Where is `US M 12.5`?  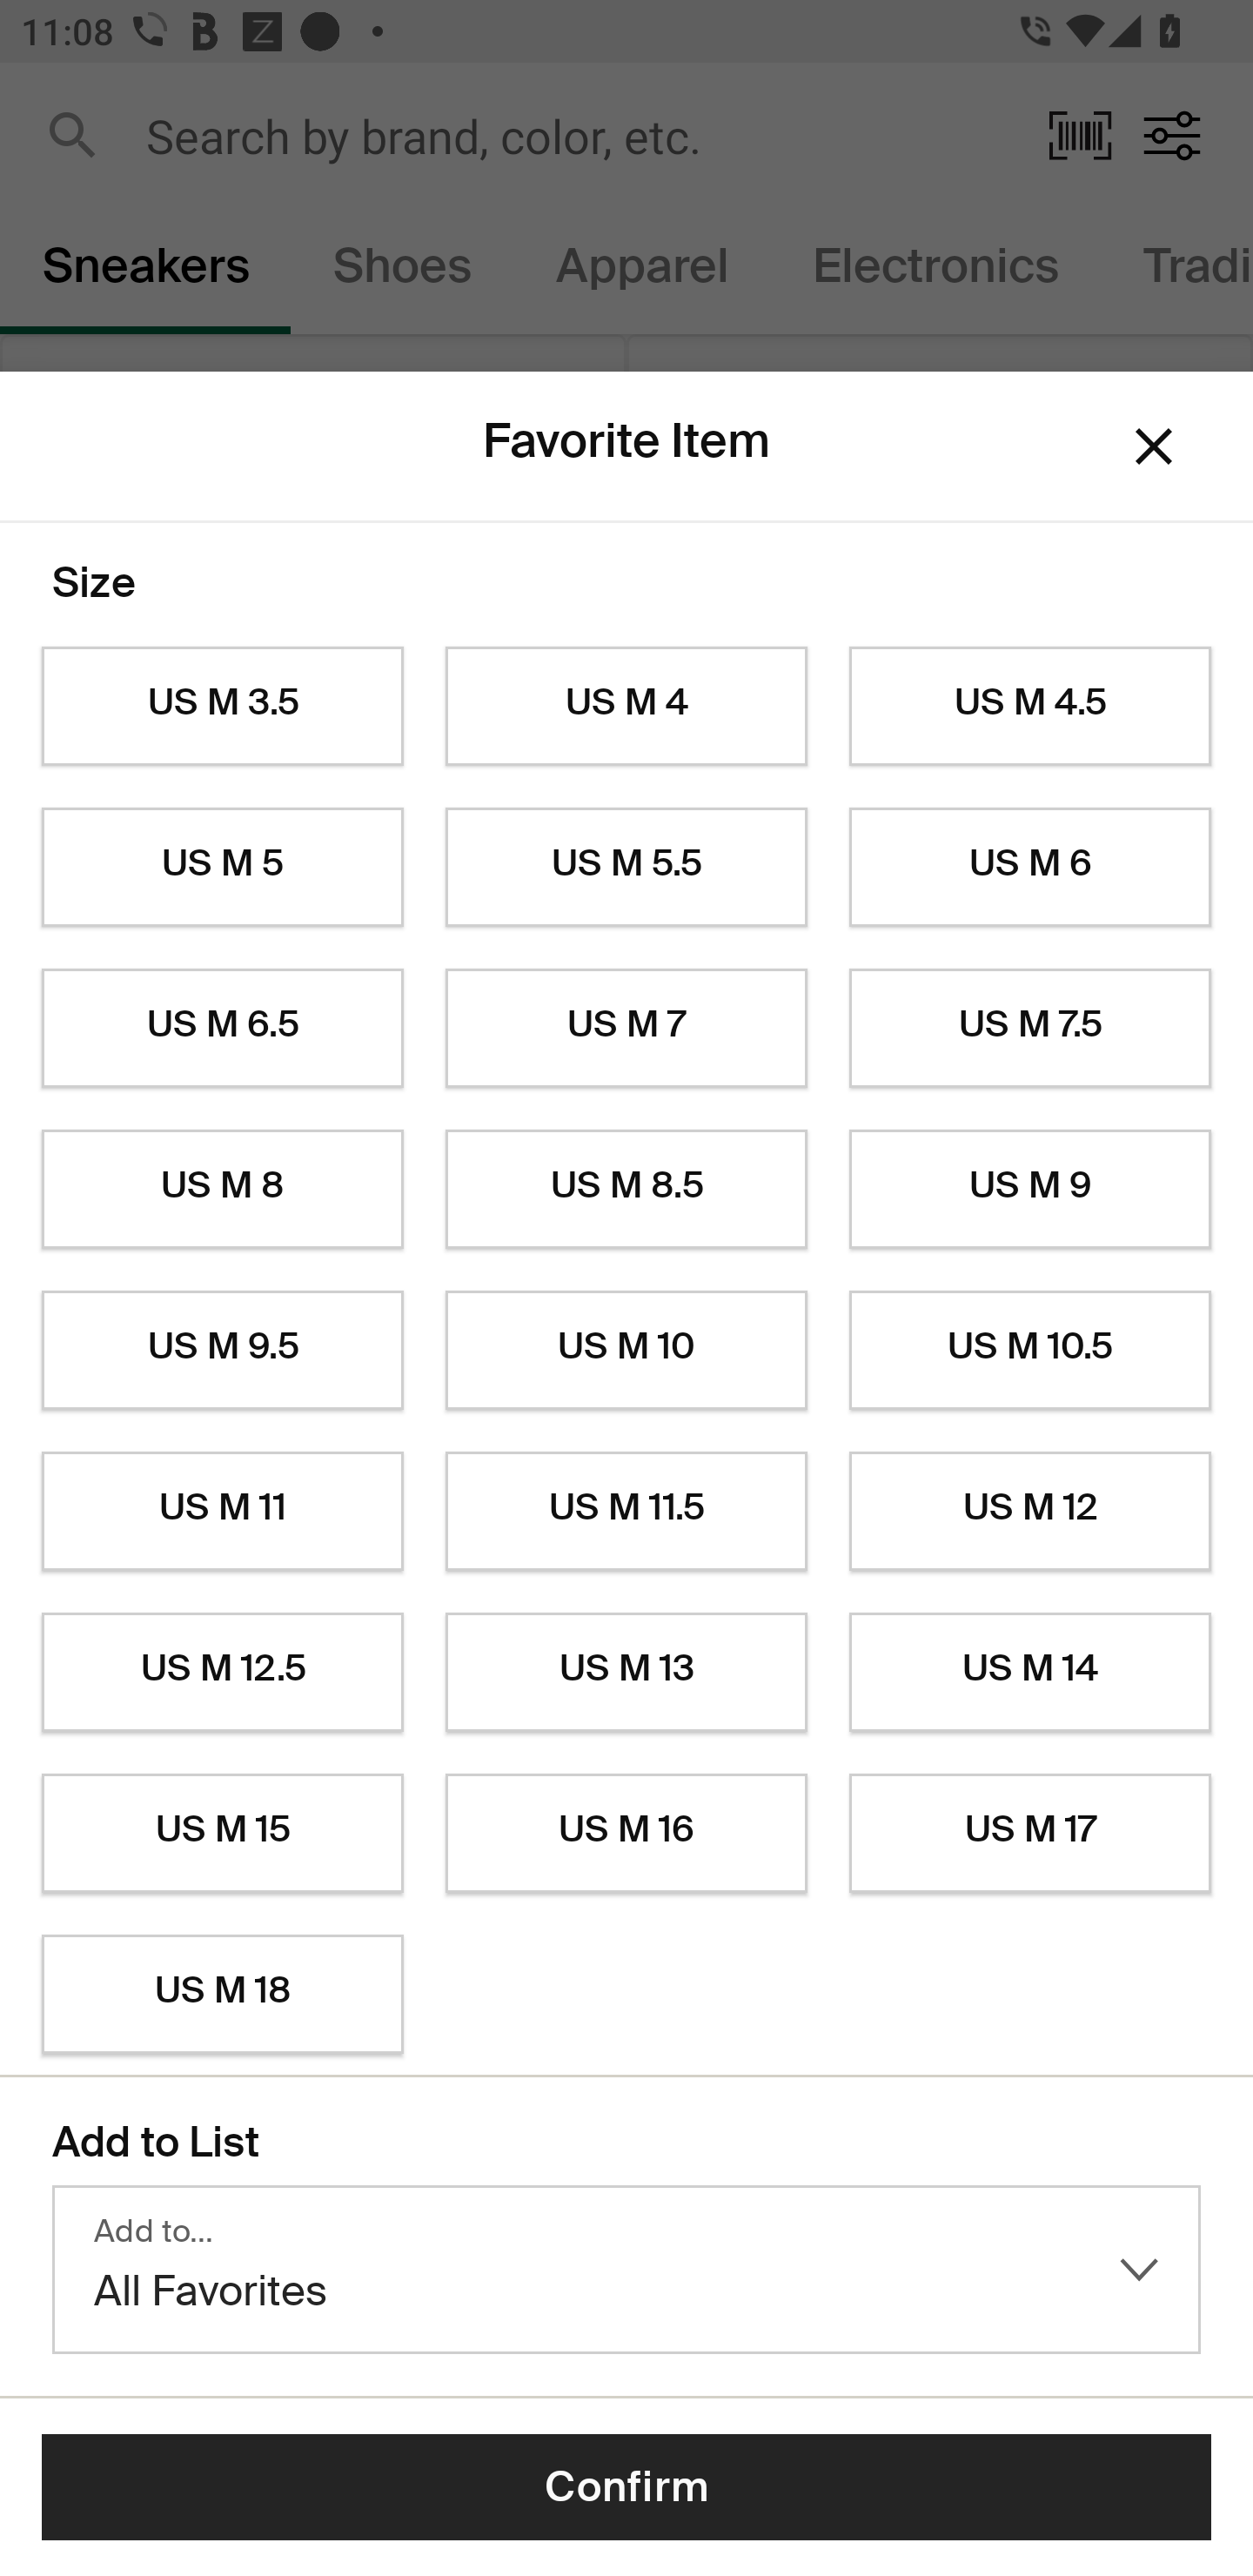
US M 12.5 is located at coordinates (222, 1673).